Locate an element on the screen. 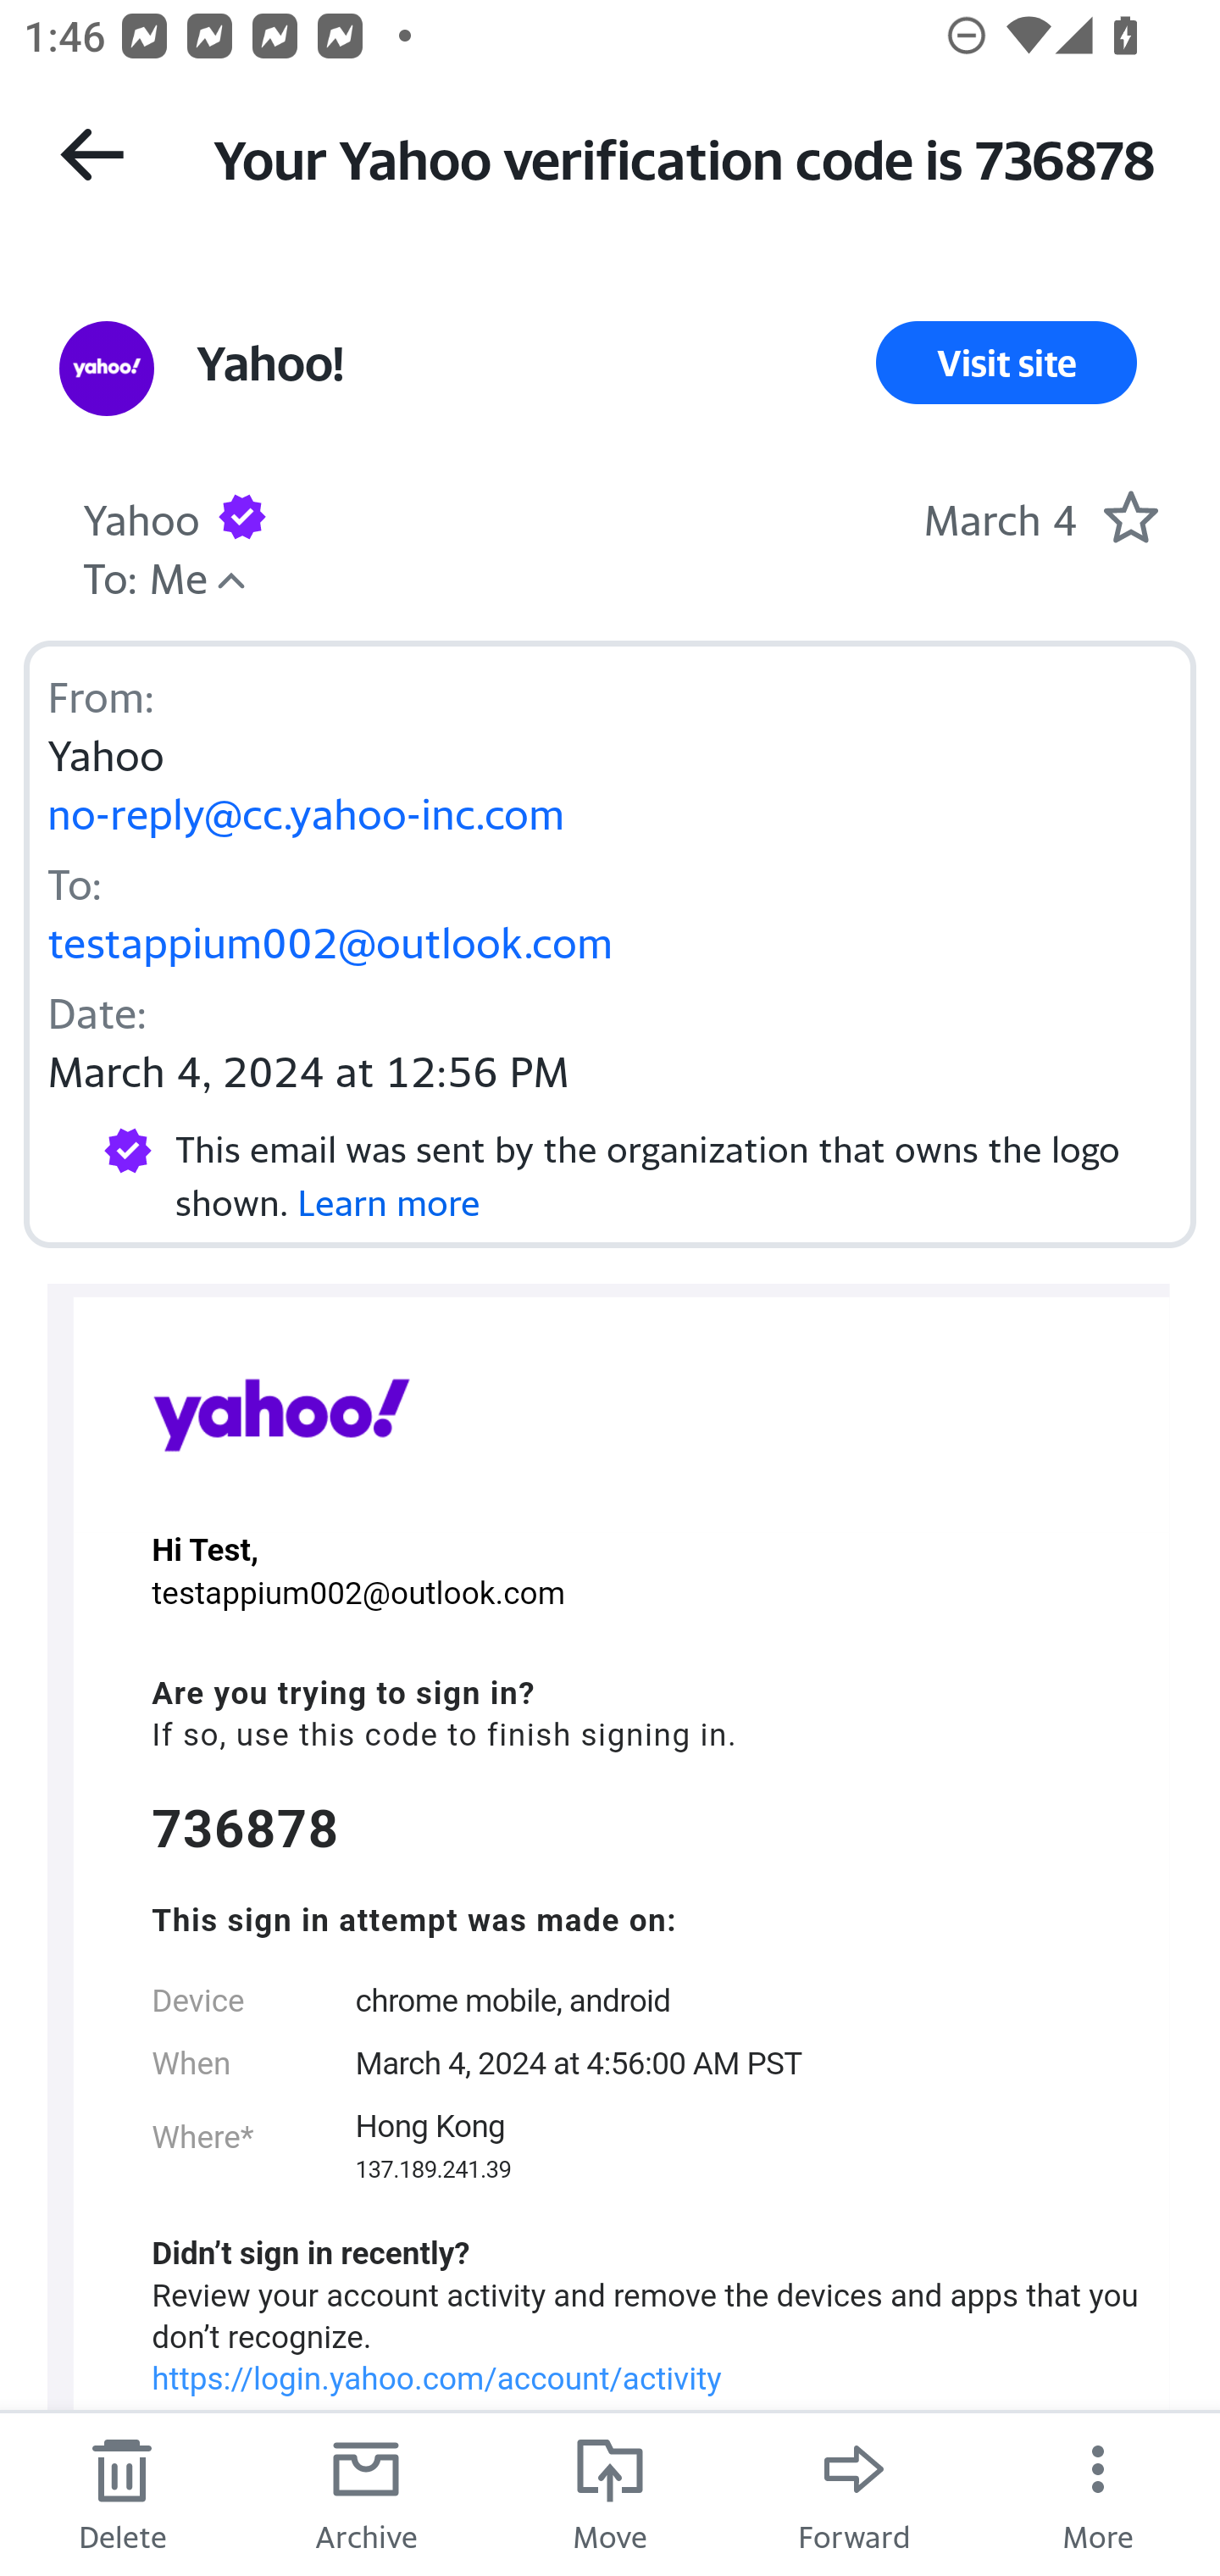 Image resolution: width=1220 pixels, height=2576 pixels. Yahoo is located at coordinates (281, 1413).